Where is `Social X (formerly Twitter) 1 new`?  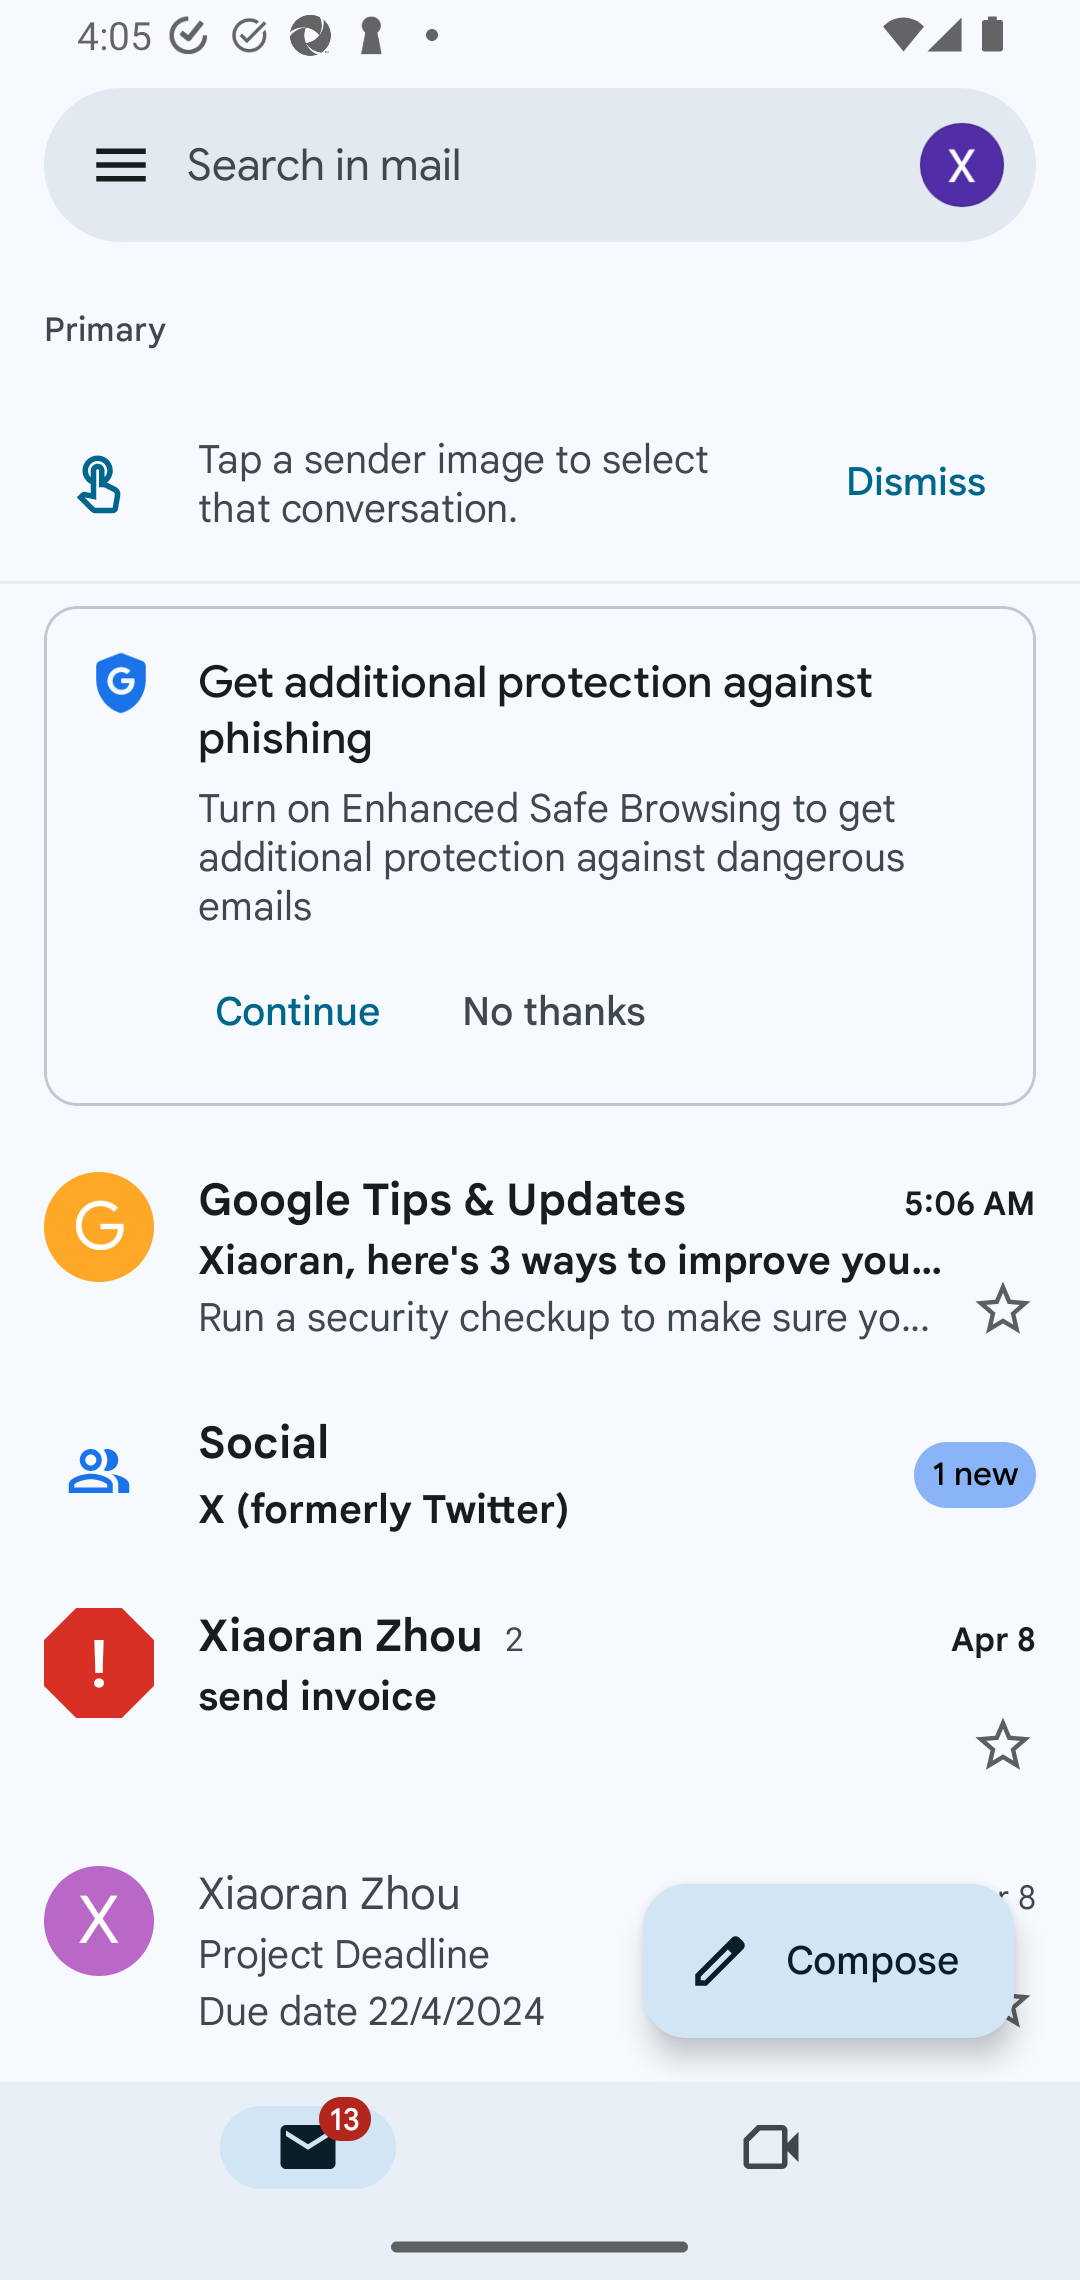
Social X (formerly Twitter) 1 new is located at coordinates (540, 1475).